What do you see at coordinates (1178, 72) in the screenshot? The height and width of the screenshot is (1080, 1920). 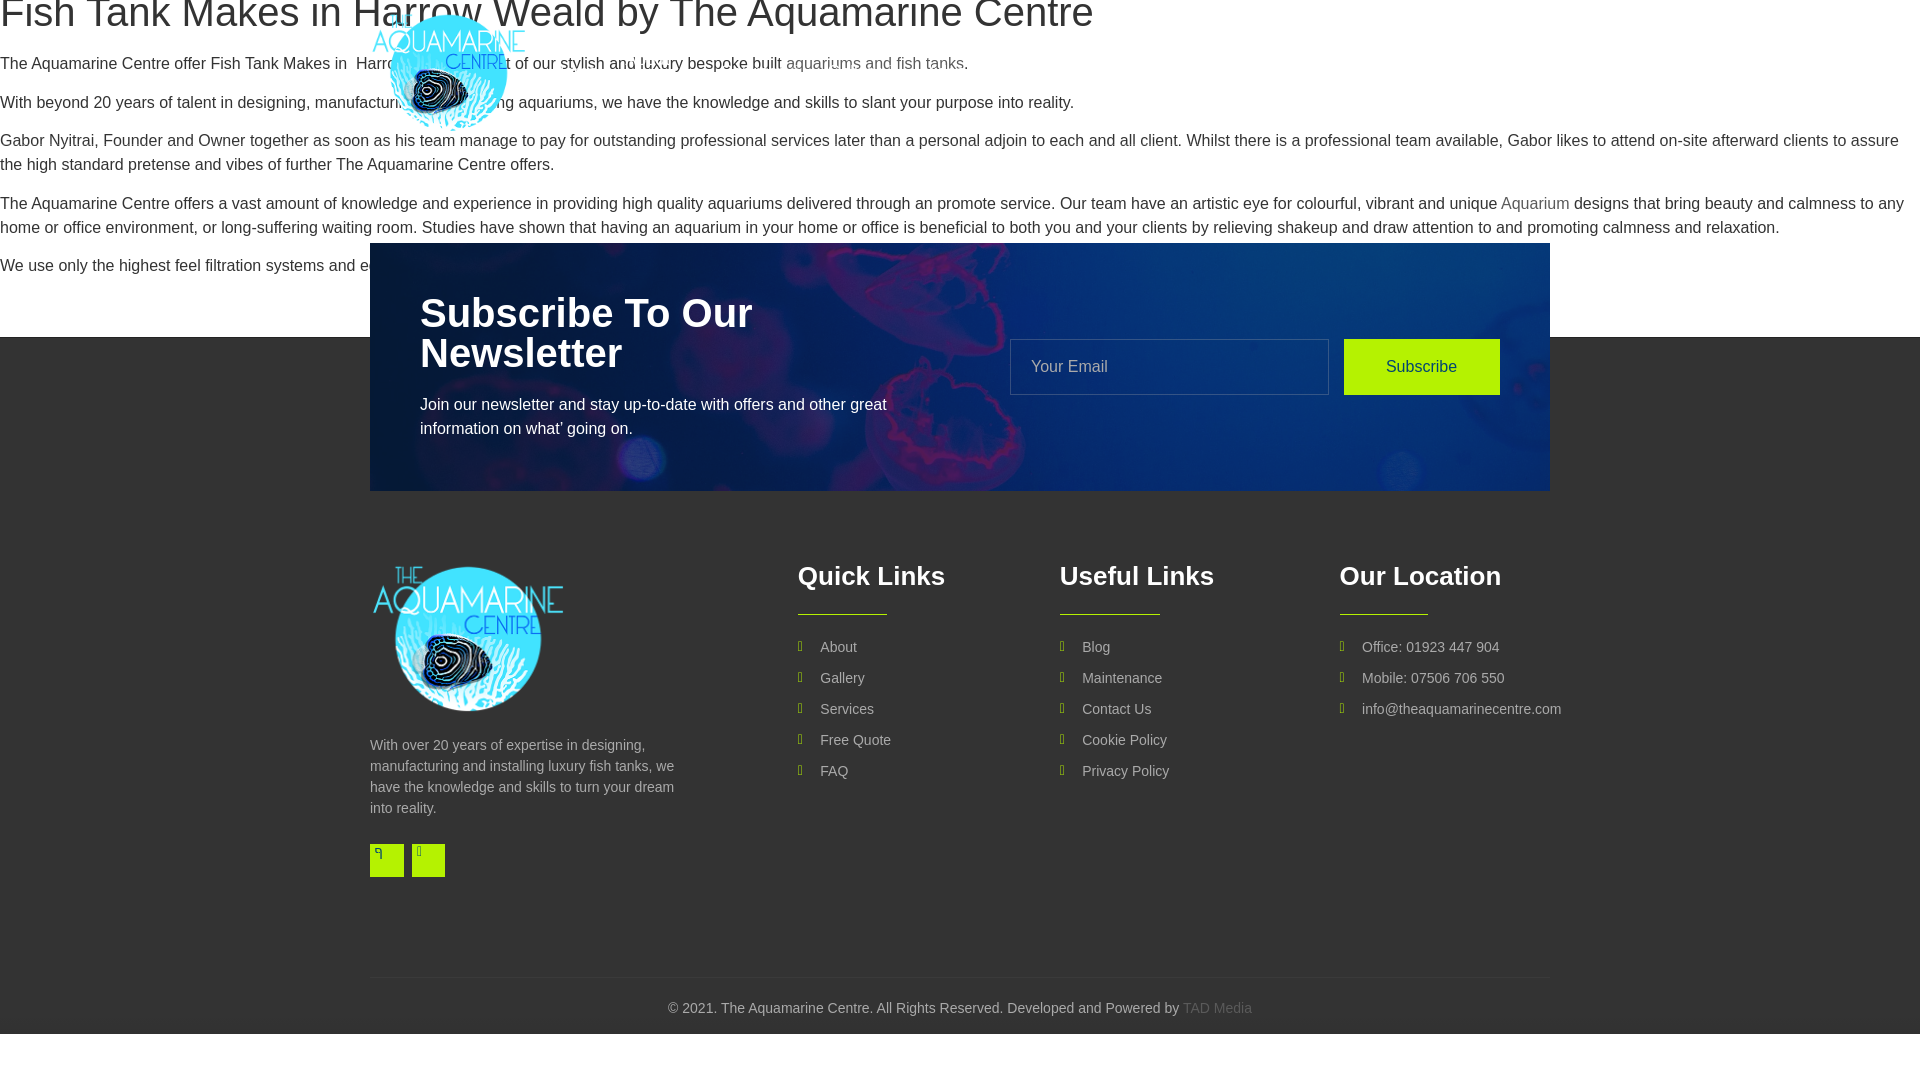 I see `Meet The Team` at bounding box center [1178, 72].